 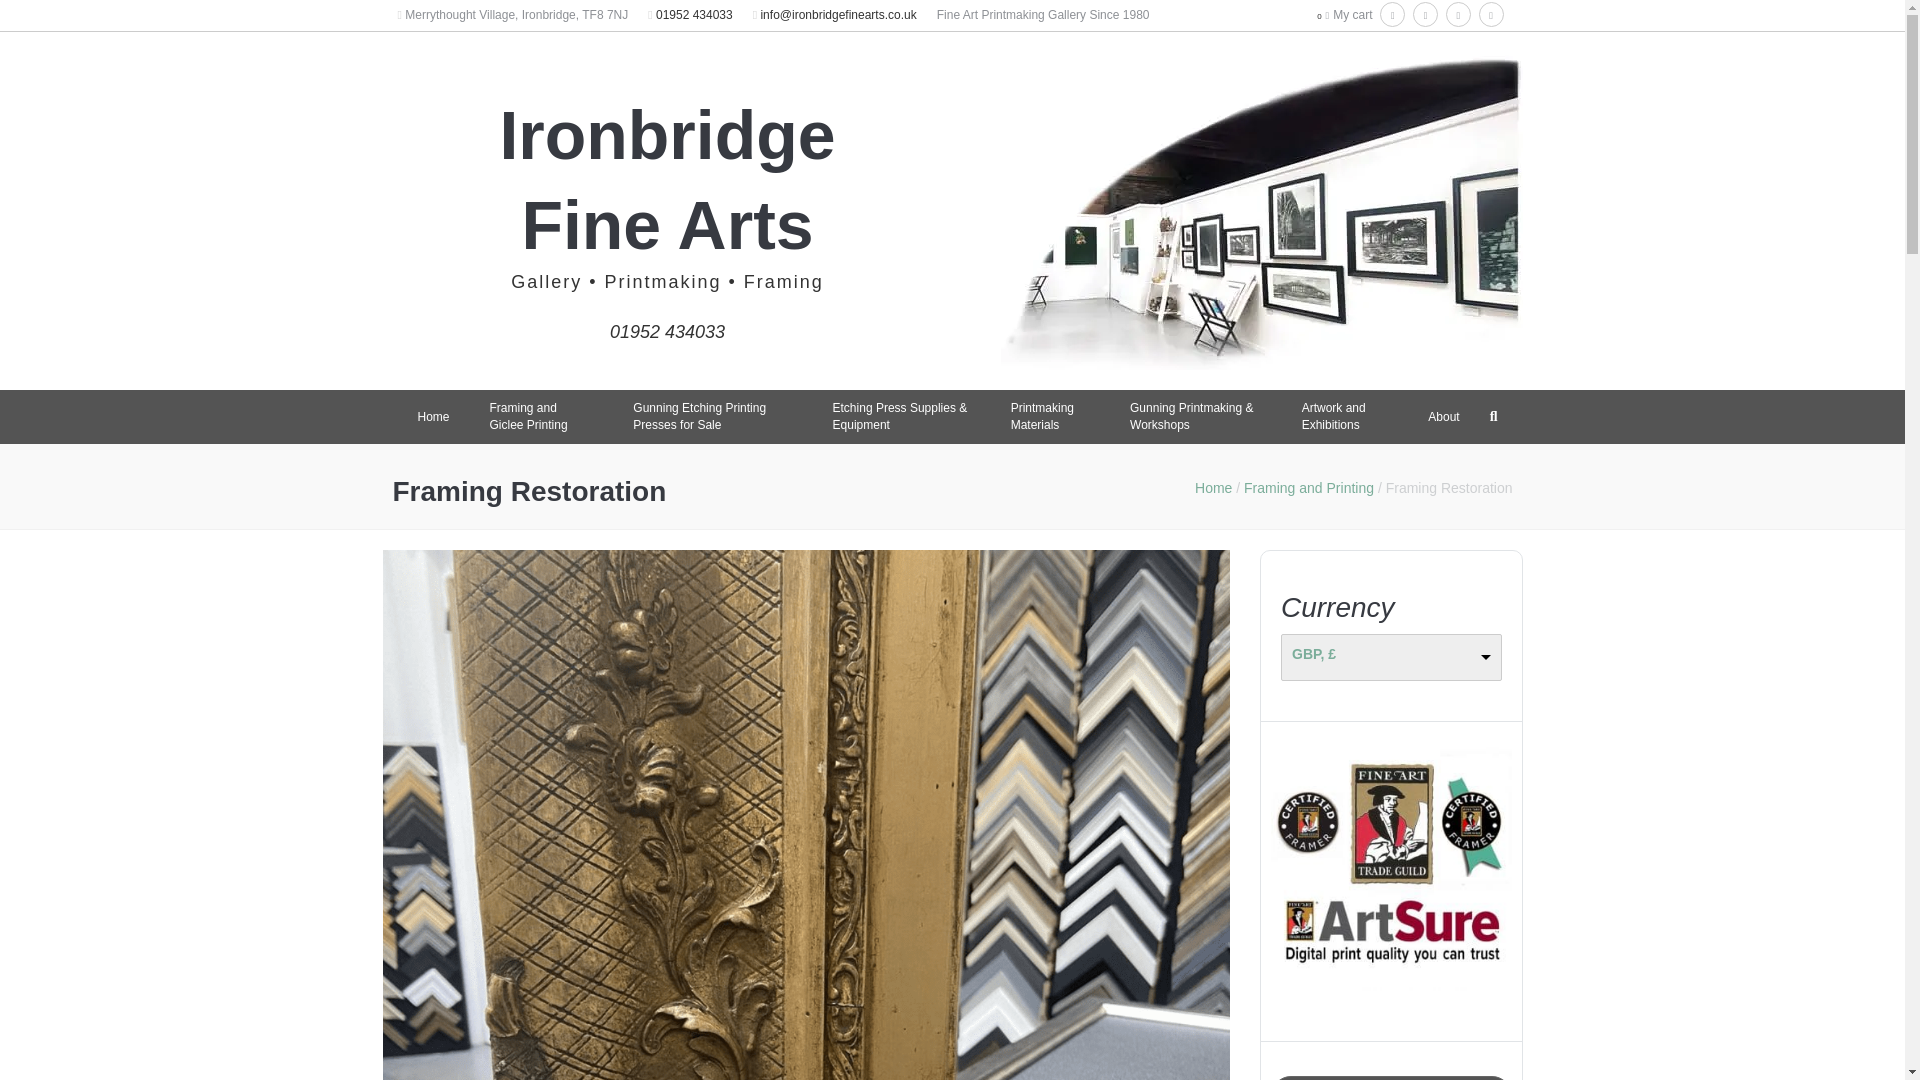 What do you see at coordinates (1352, 14) in the screenshot?
I see `View your shopping cart` at bounding box center [1352, 14].